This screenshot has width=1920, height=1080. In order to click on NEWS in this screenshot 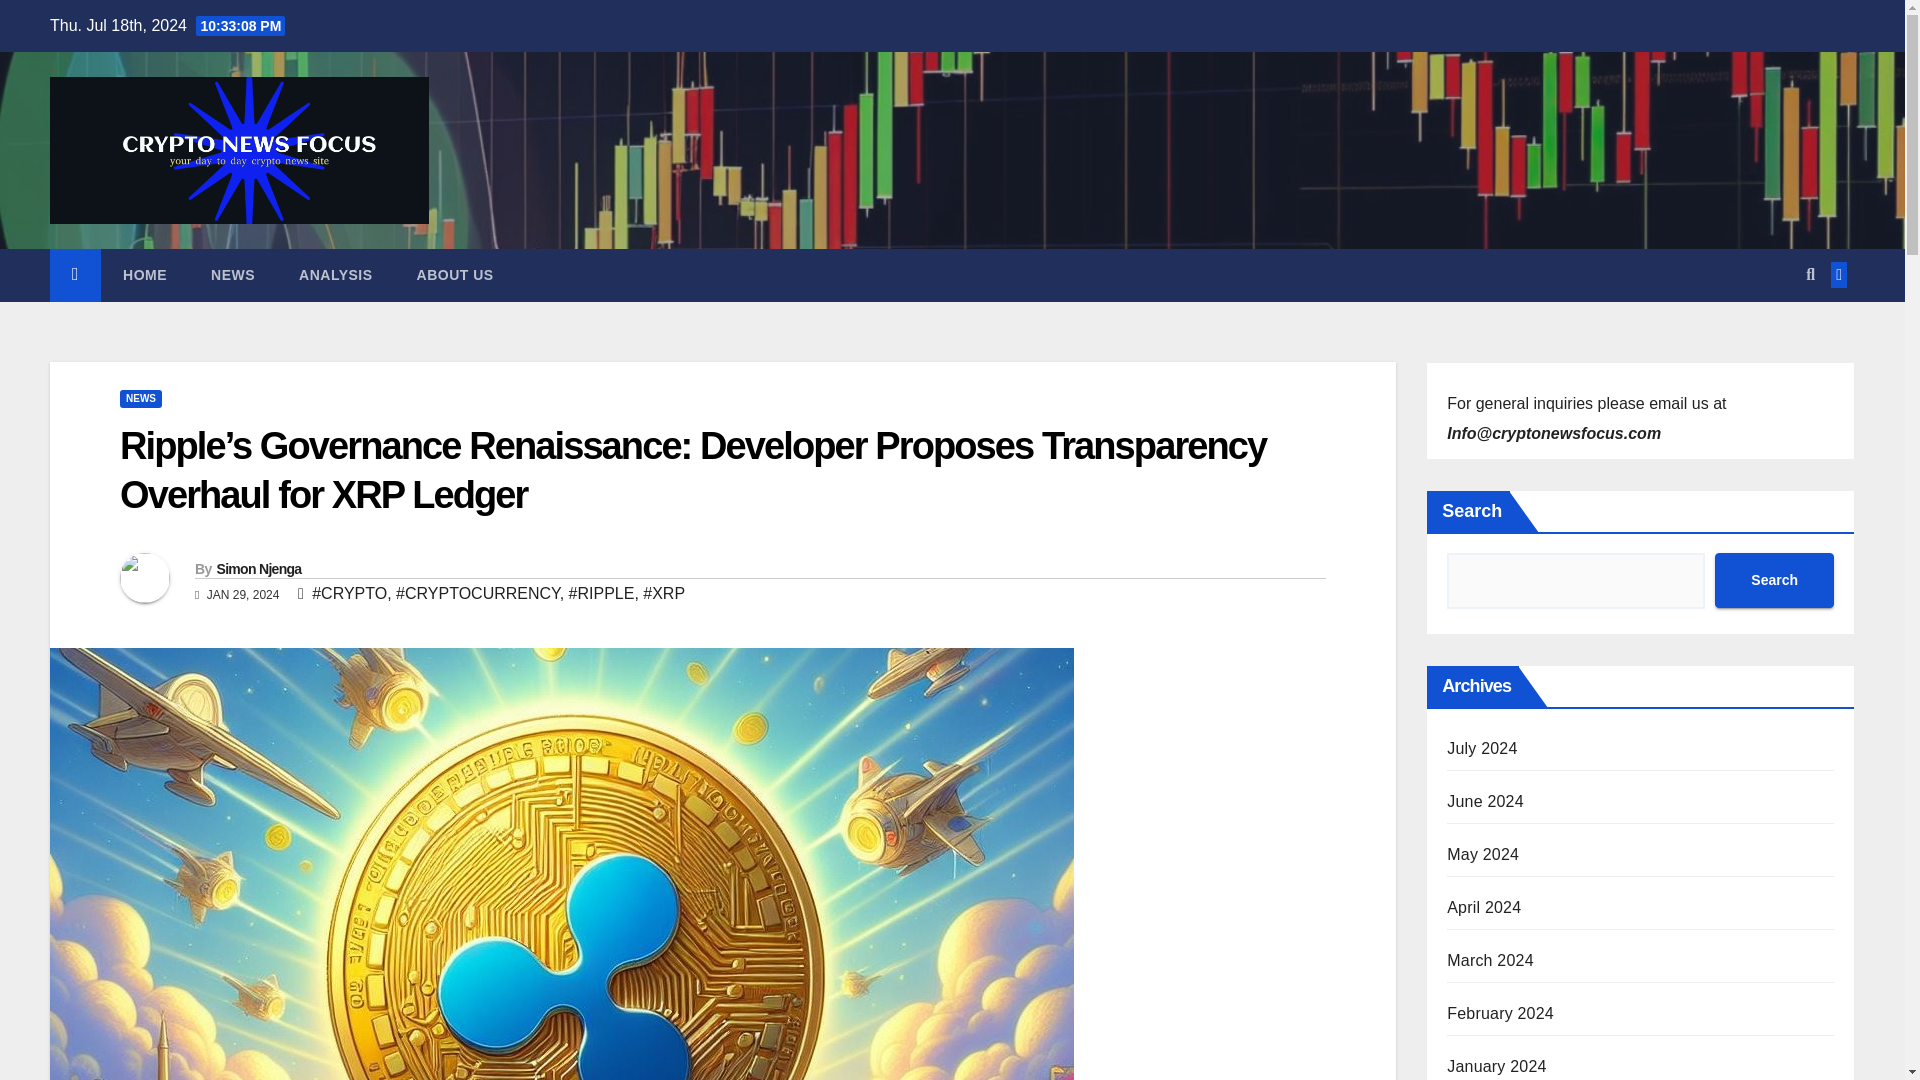, I will do `click(232, 275)`.